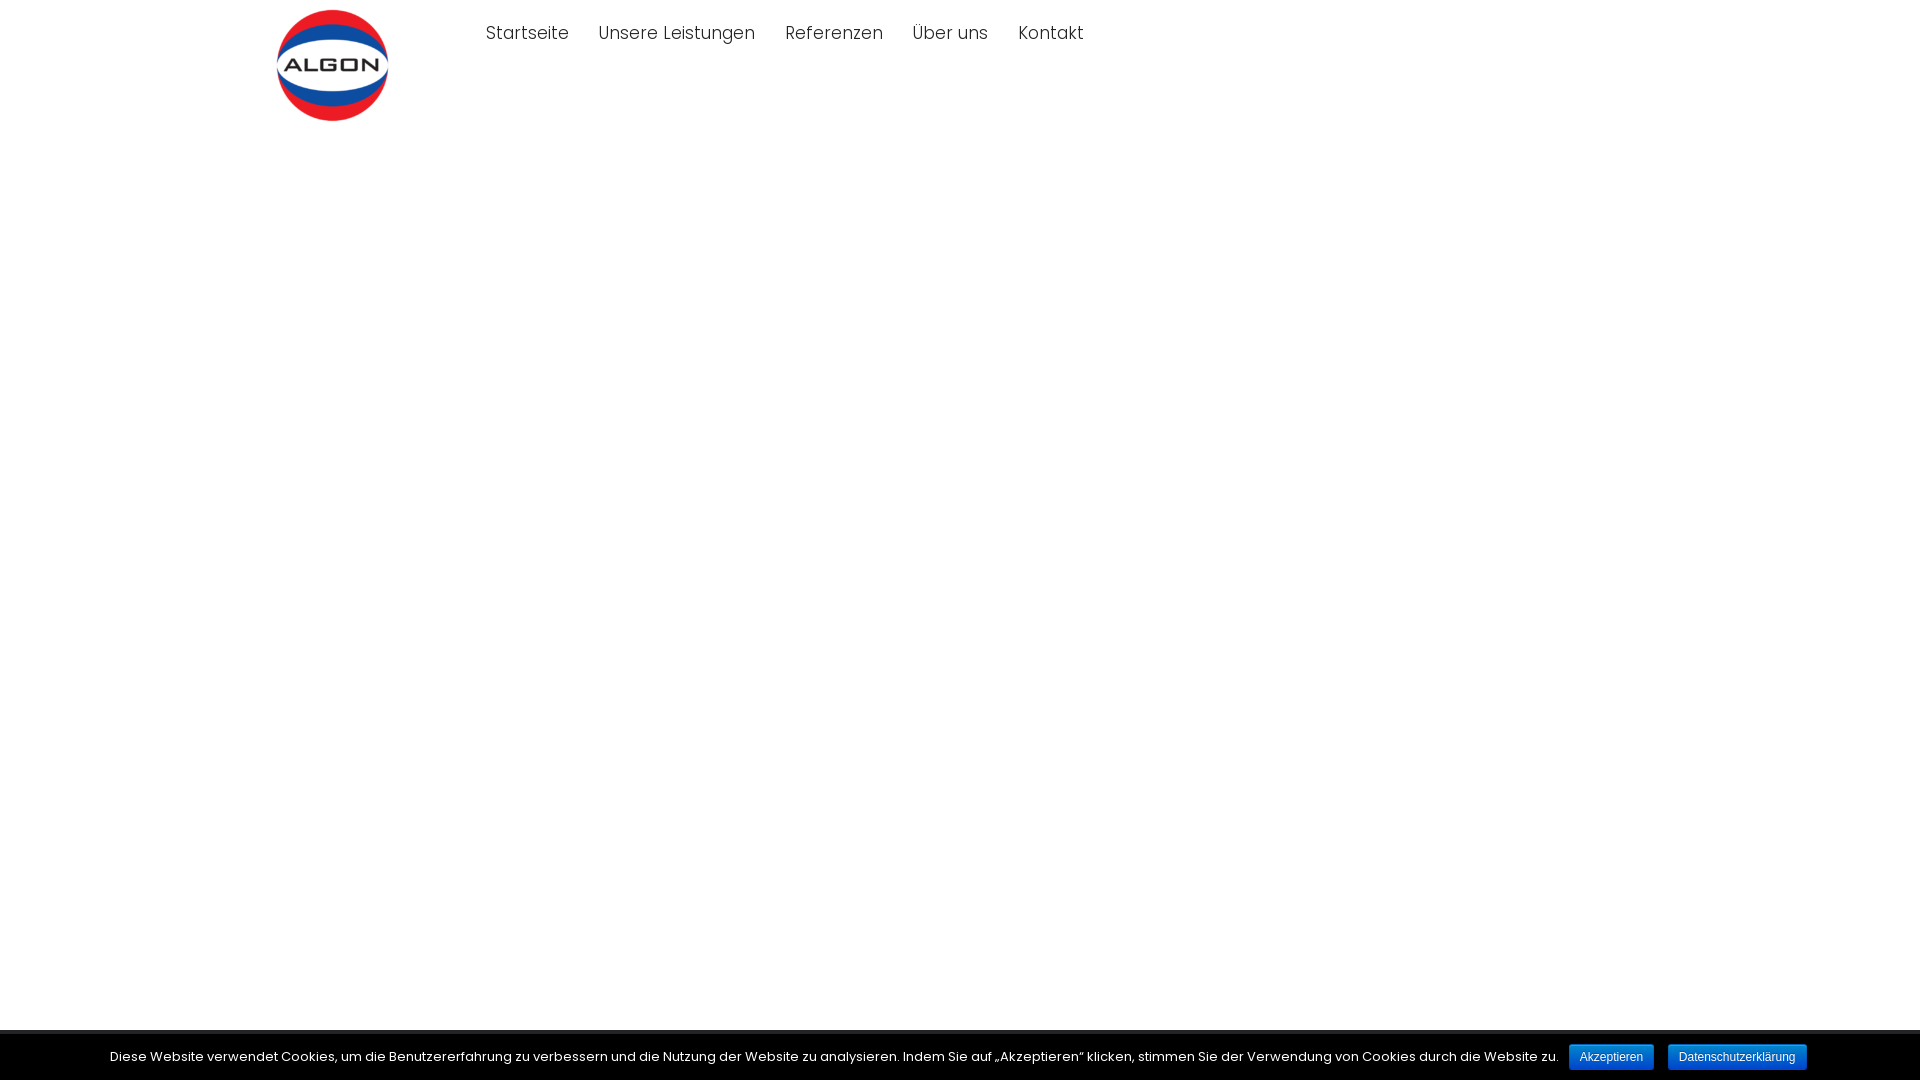 This screenshot has height=1080, width=1920. I want to click on Referenzen, so click(834, 33).